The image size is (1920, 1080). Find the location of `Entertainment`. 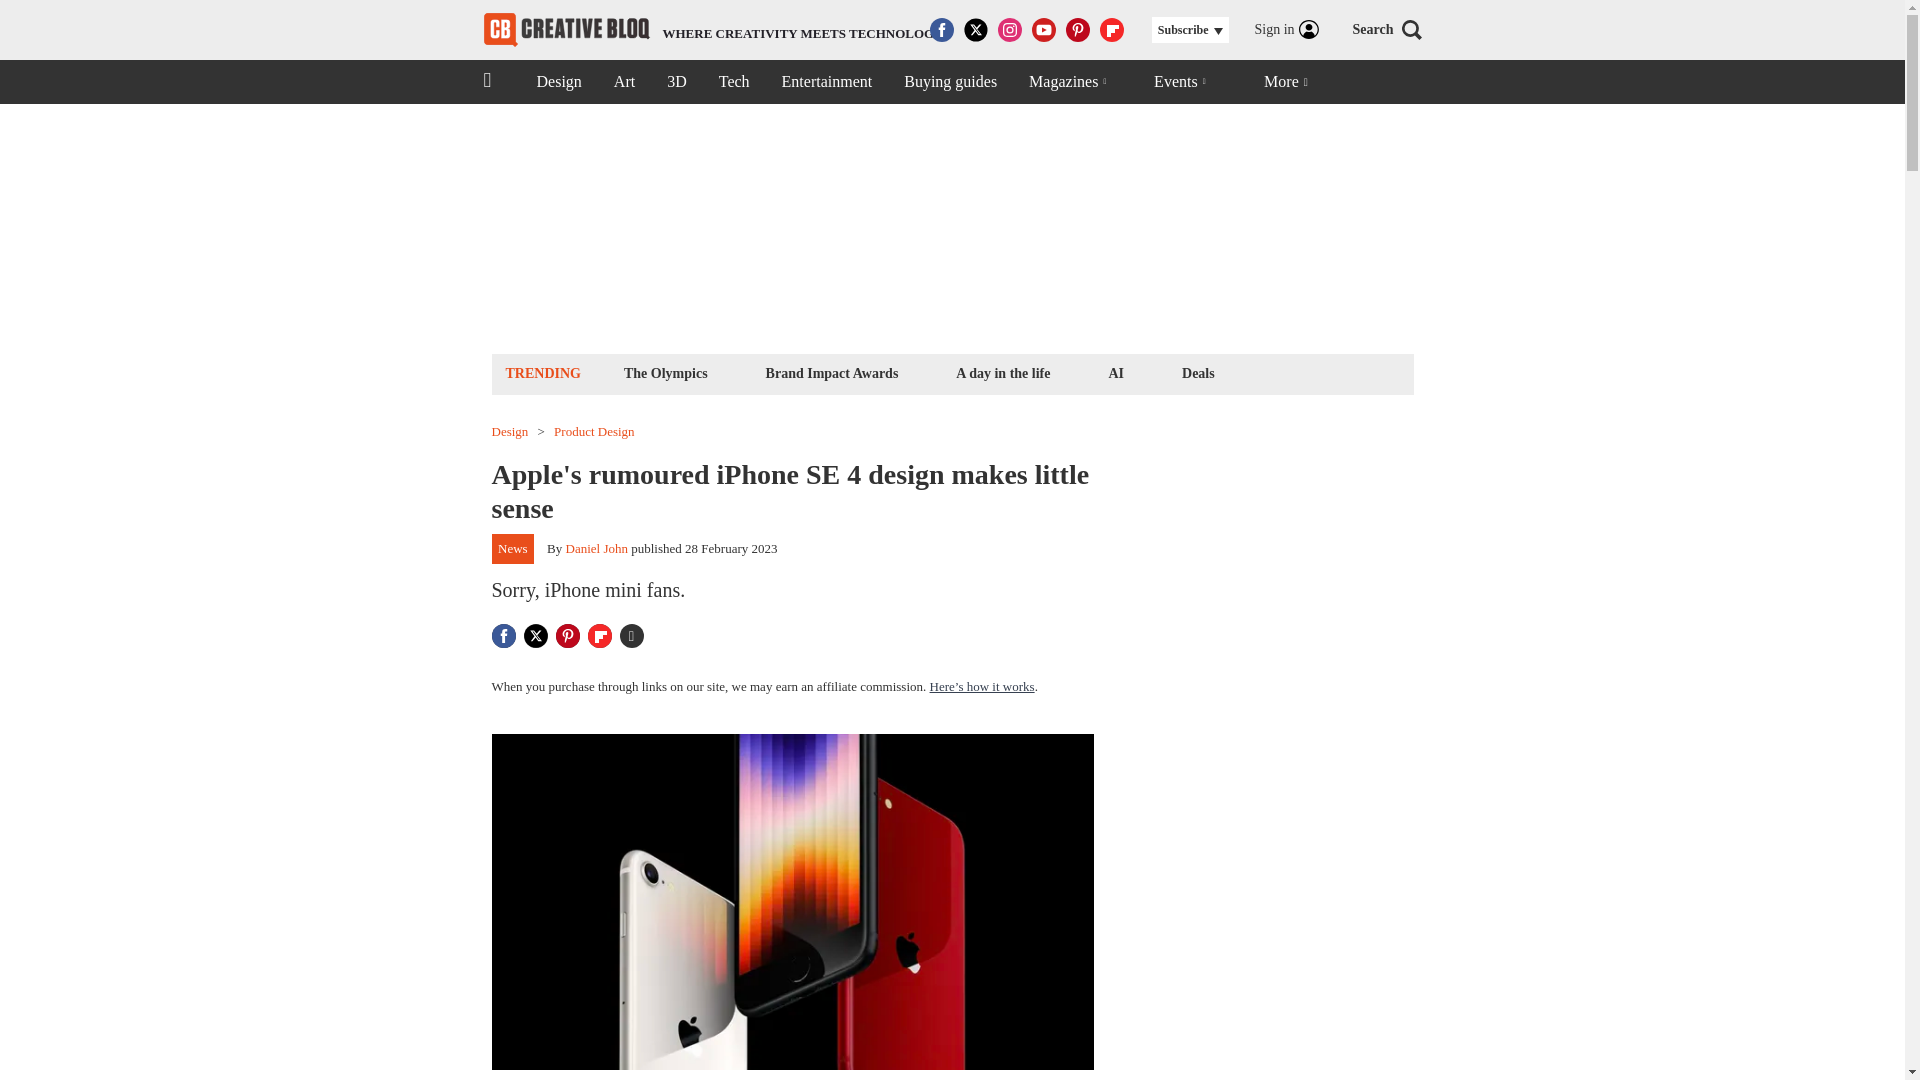

Entertainment is located at coordinates (827, 82).